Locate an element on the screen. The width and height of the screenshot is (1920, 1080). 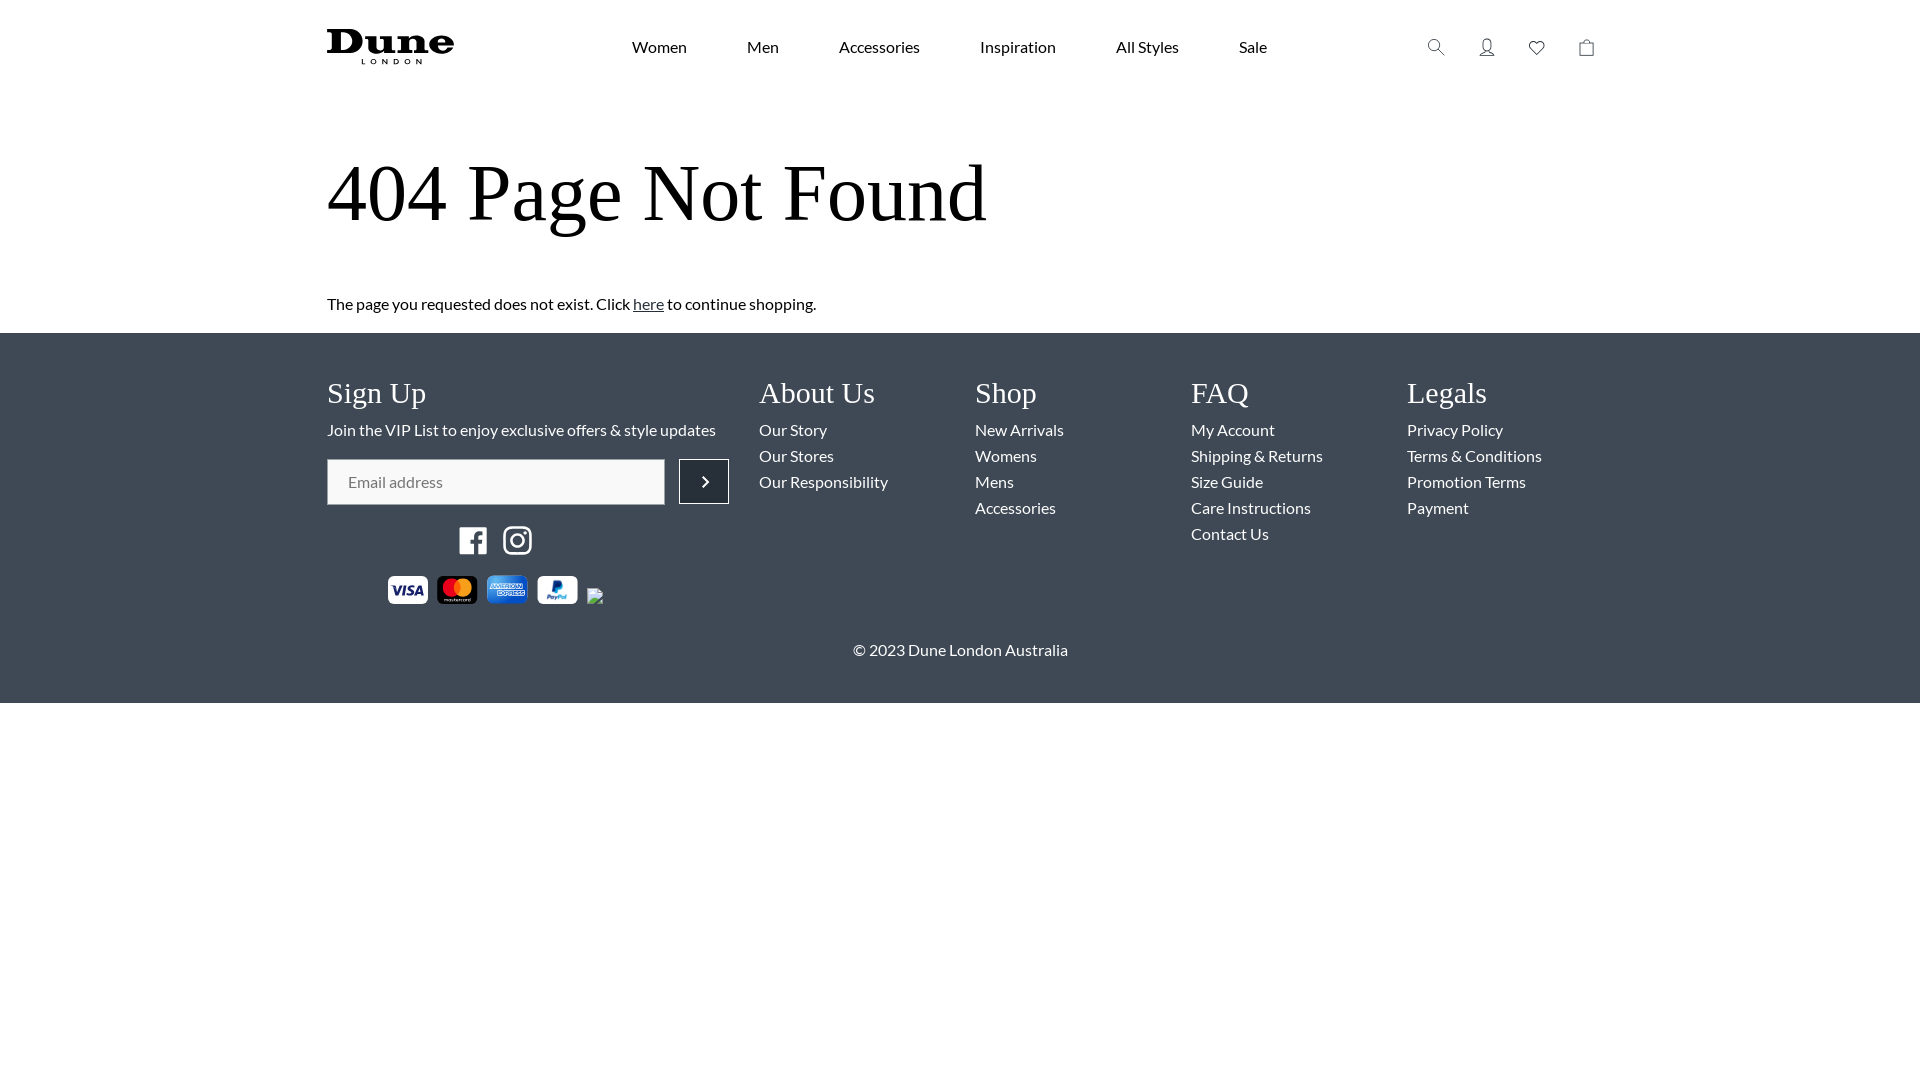
Mens is located at coordinates (994, 482).